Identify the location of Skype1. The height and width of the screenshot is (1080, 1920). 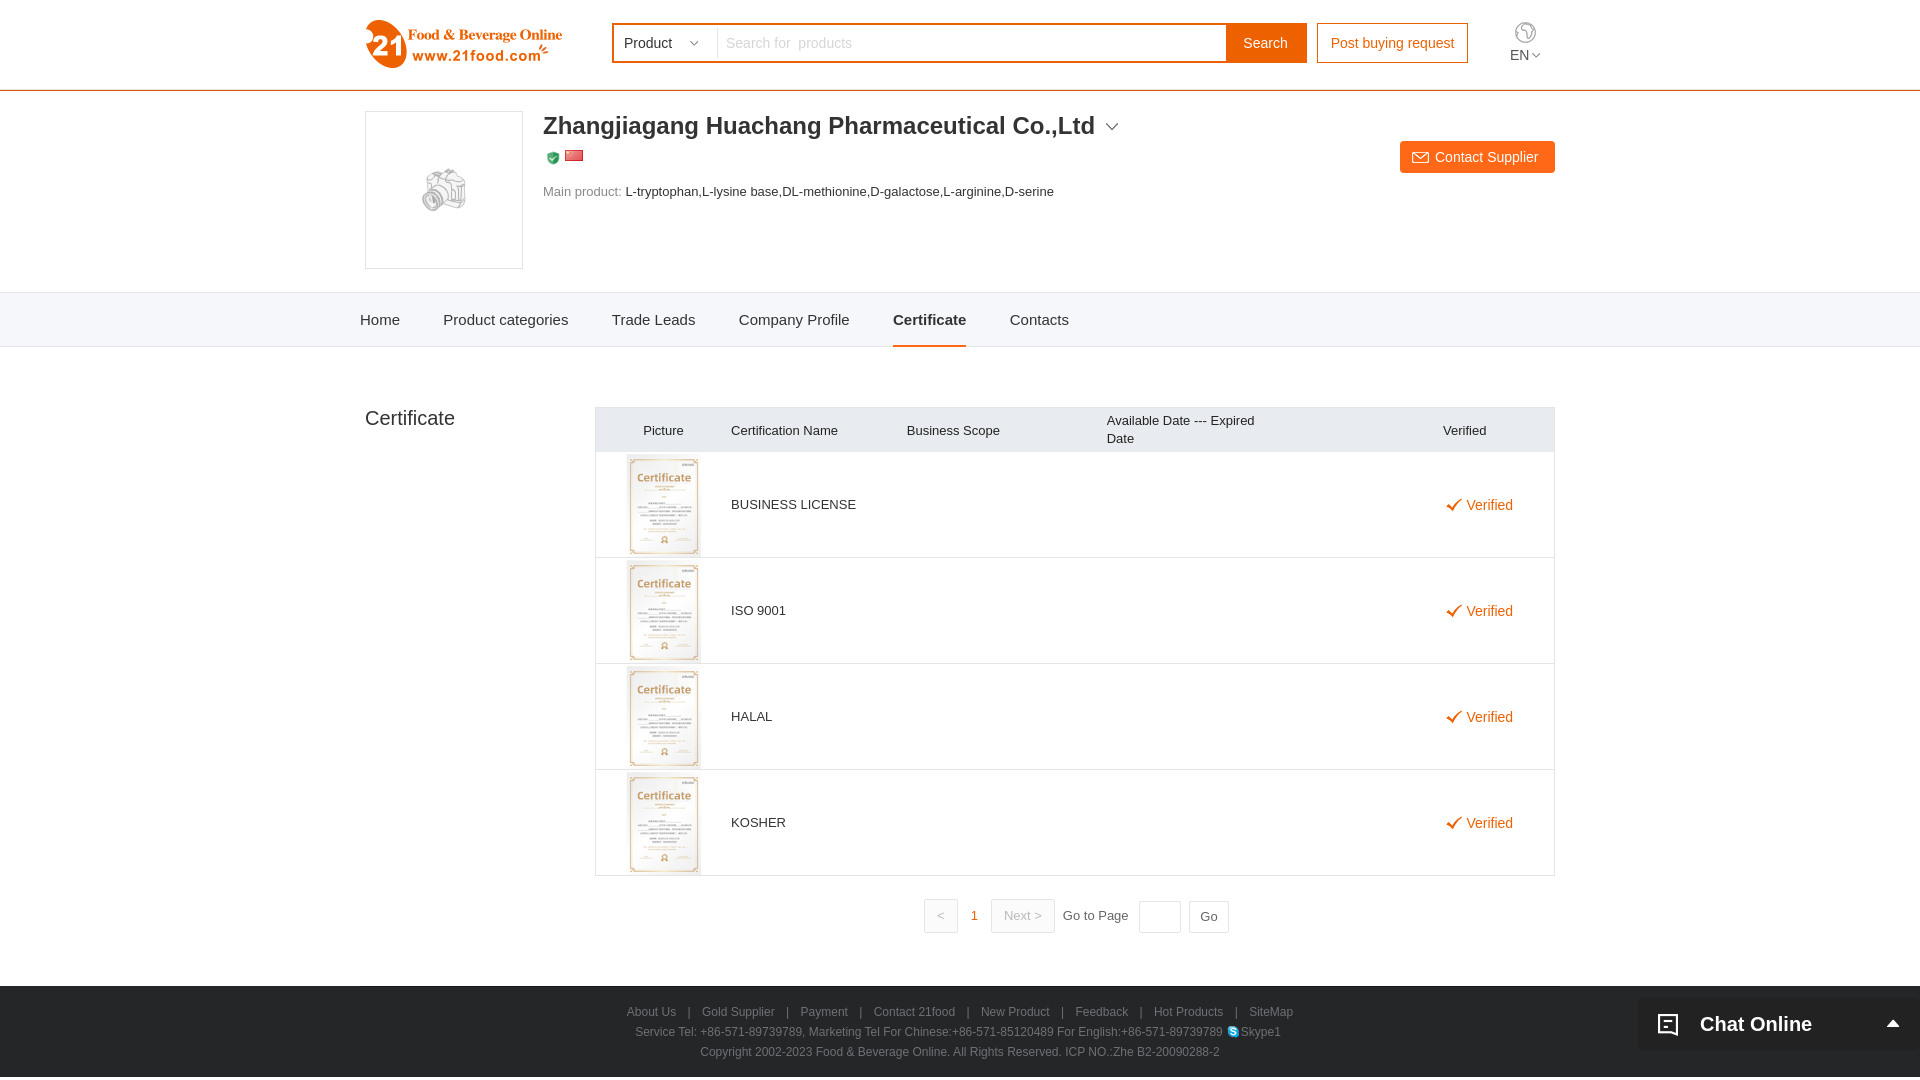
(1254, 1032).